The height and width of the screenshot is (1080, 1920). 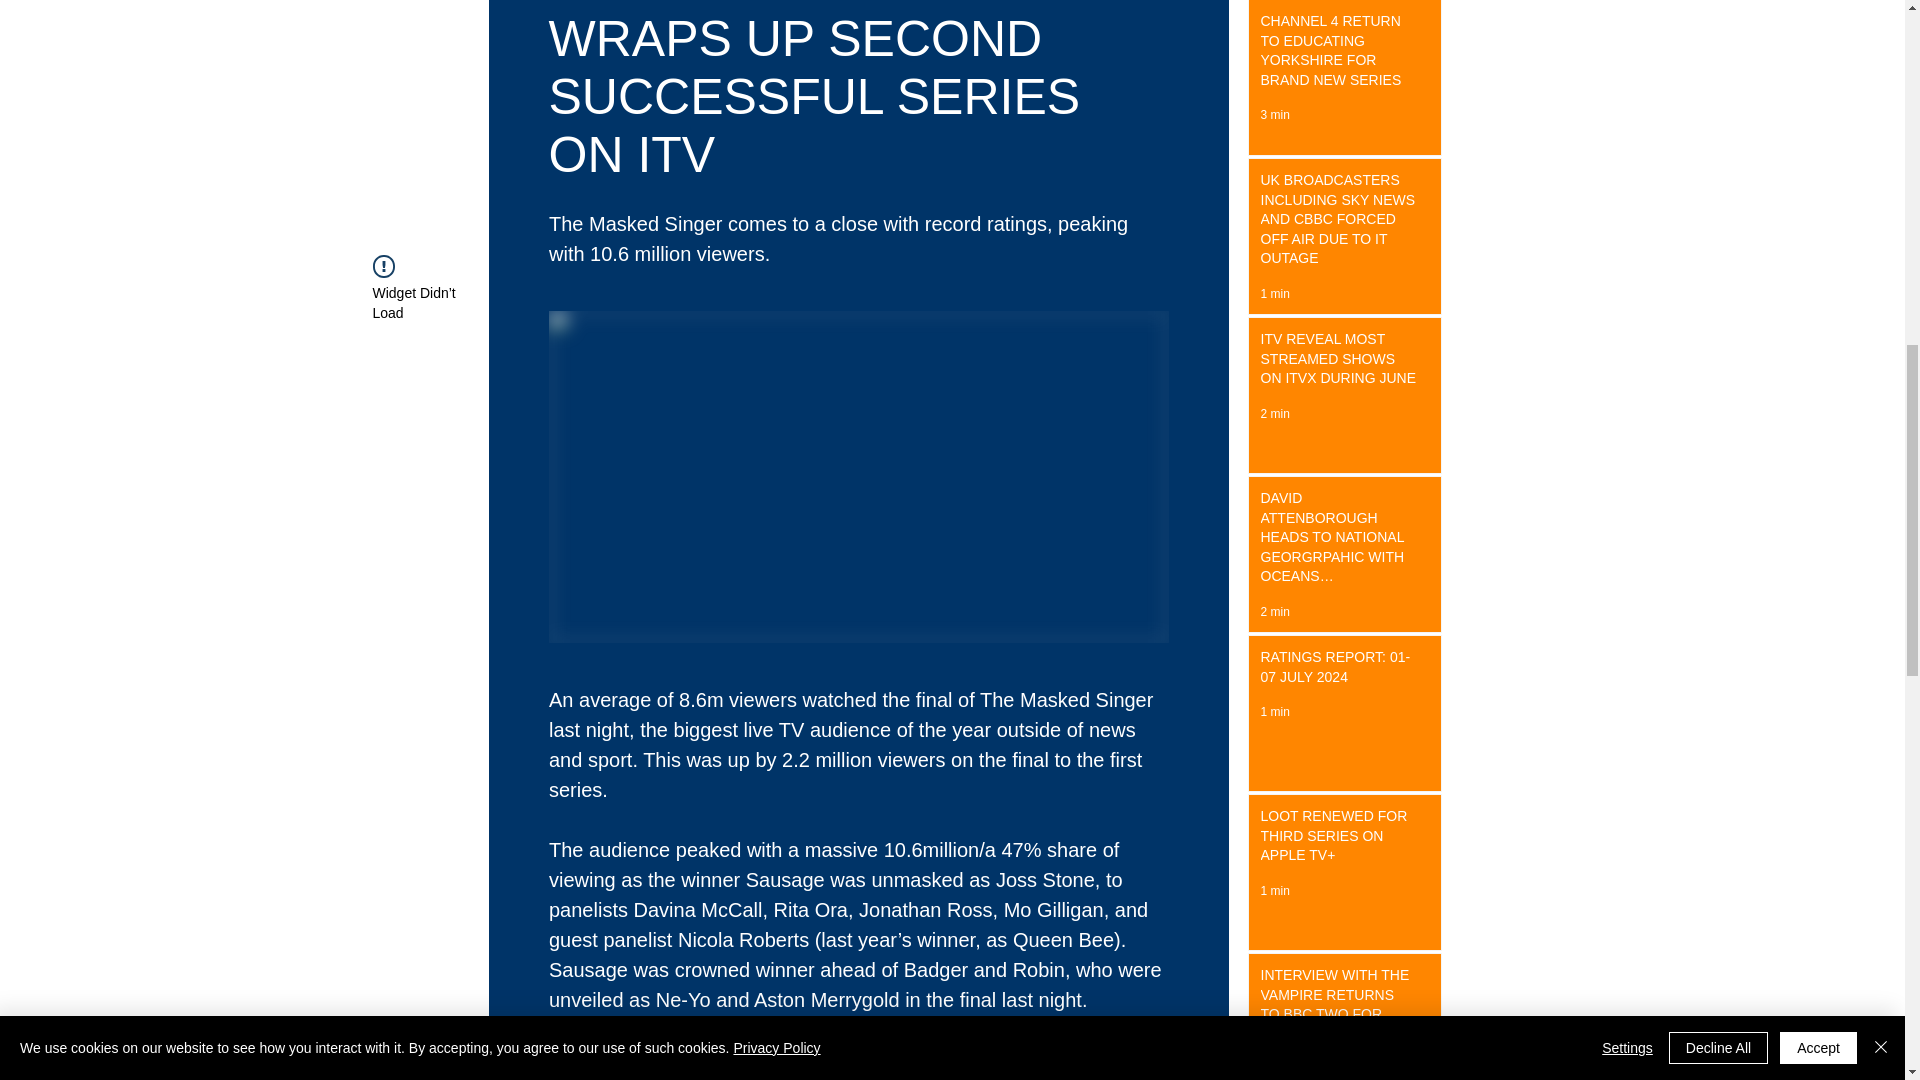 I want to click on 1 min, so click(x=1274, y=712).